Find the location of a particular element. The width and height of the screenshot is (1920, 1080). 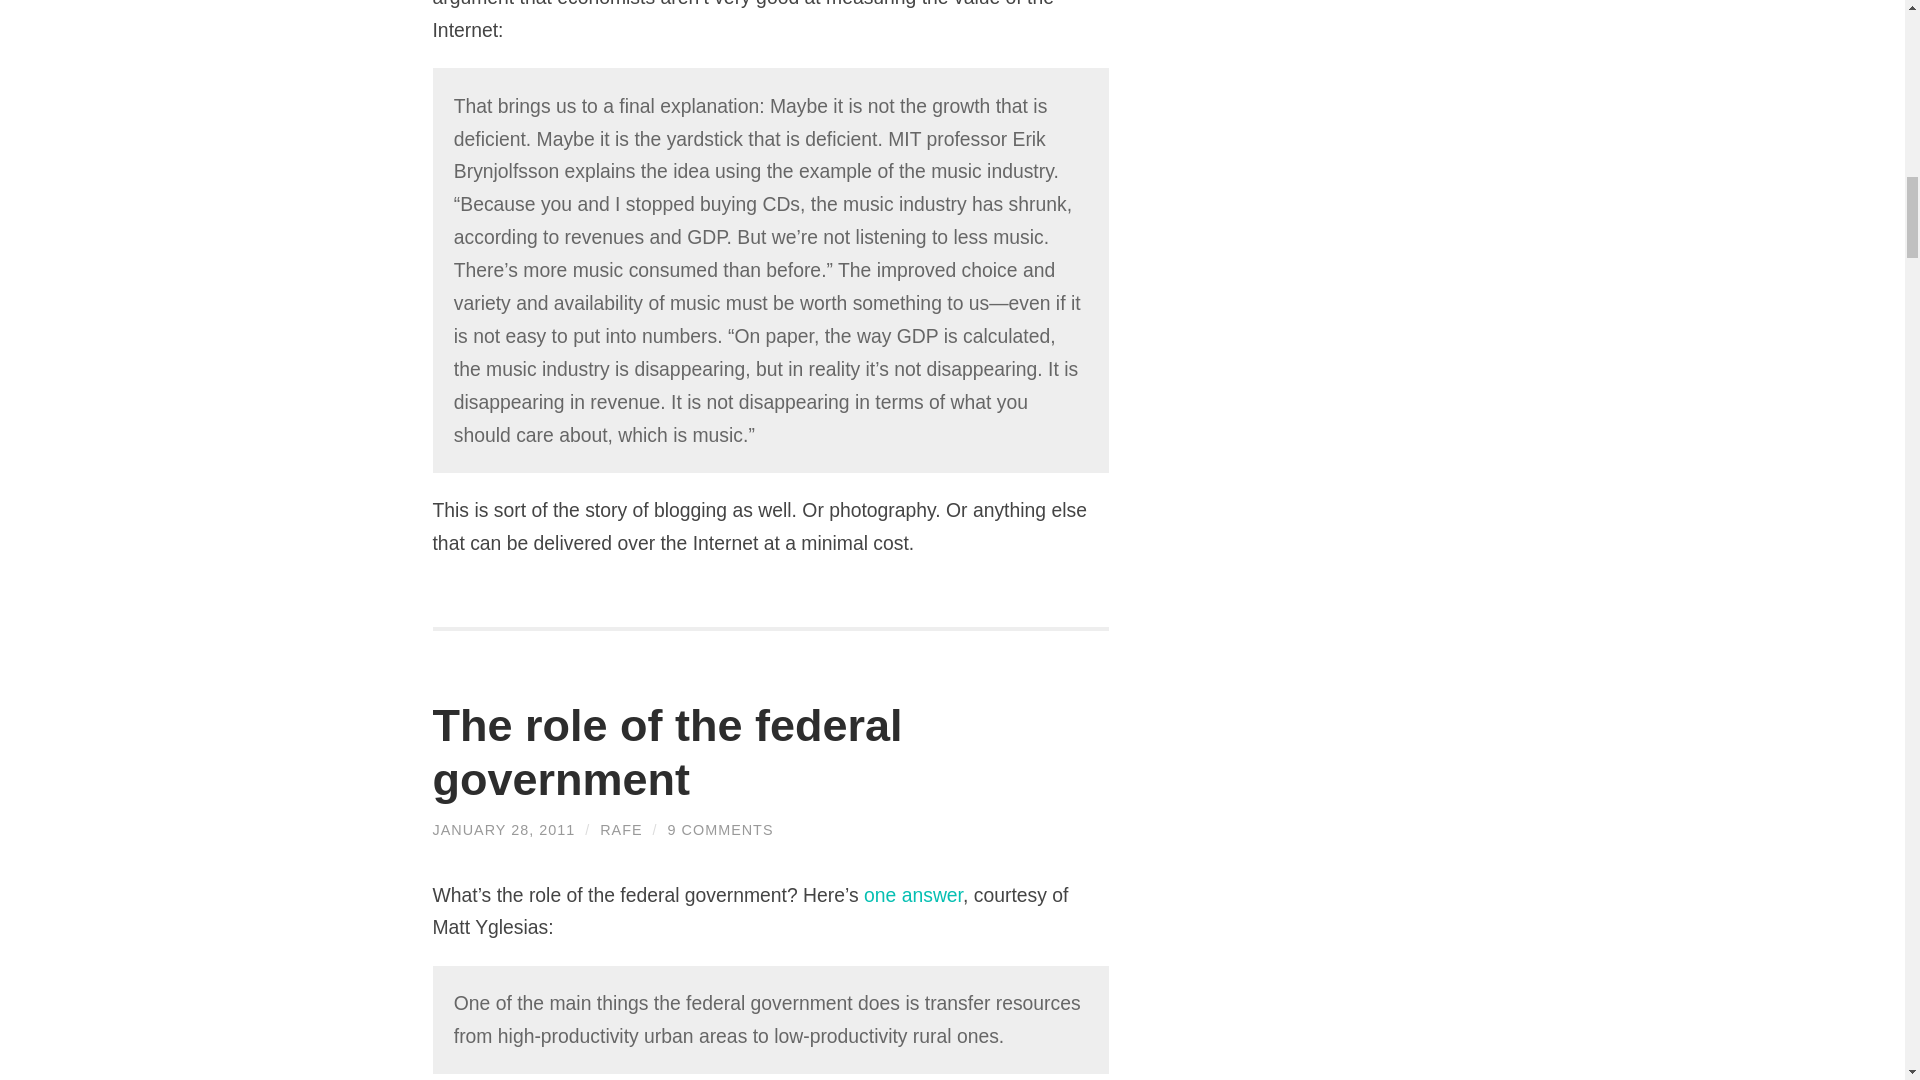

JANUARY 28, 2011 is located at coordinates (503, 830).